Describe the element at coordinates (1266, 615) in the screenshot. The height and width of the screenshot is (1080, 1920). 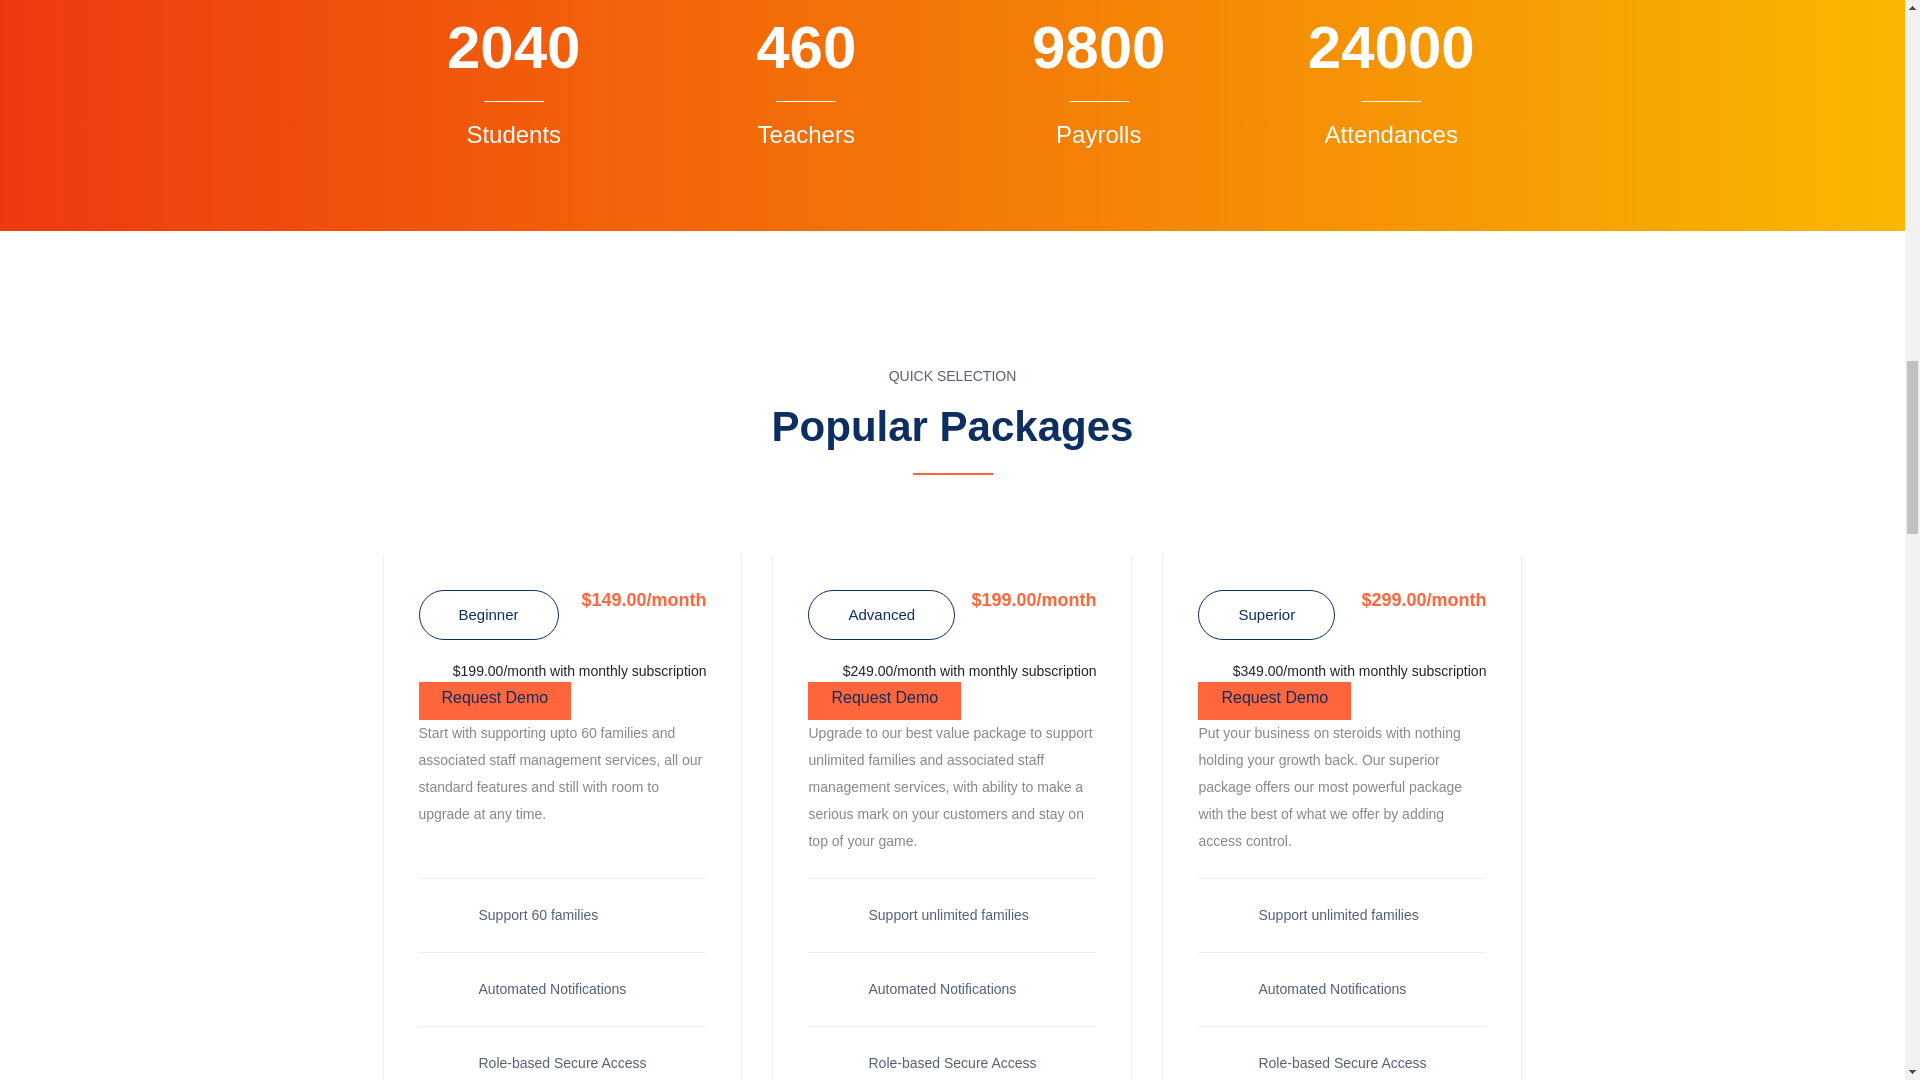
I see `Superior` at that location.